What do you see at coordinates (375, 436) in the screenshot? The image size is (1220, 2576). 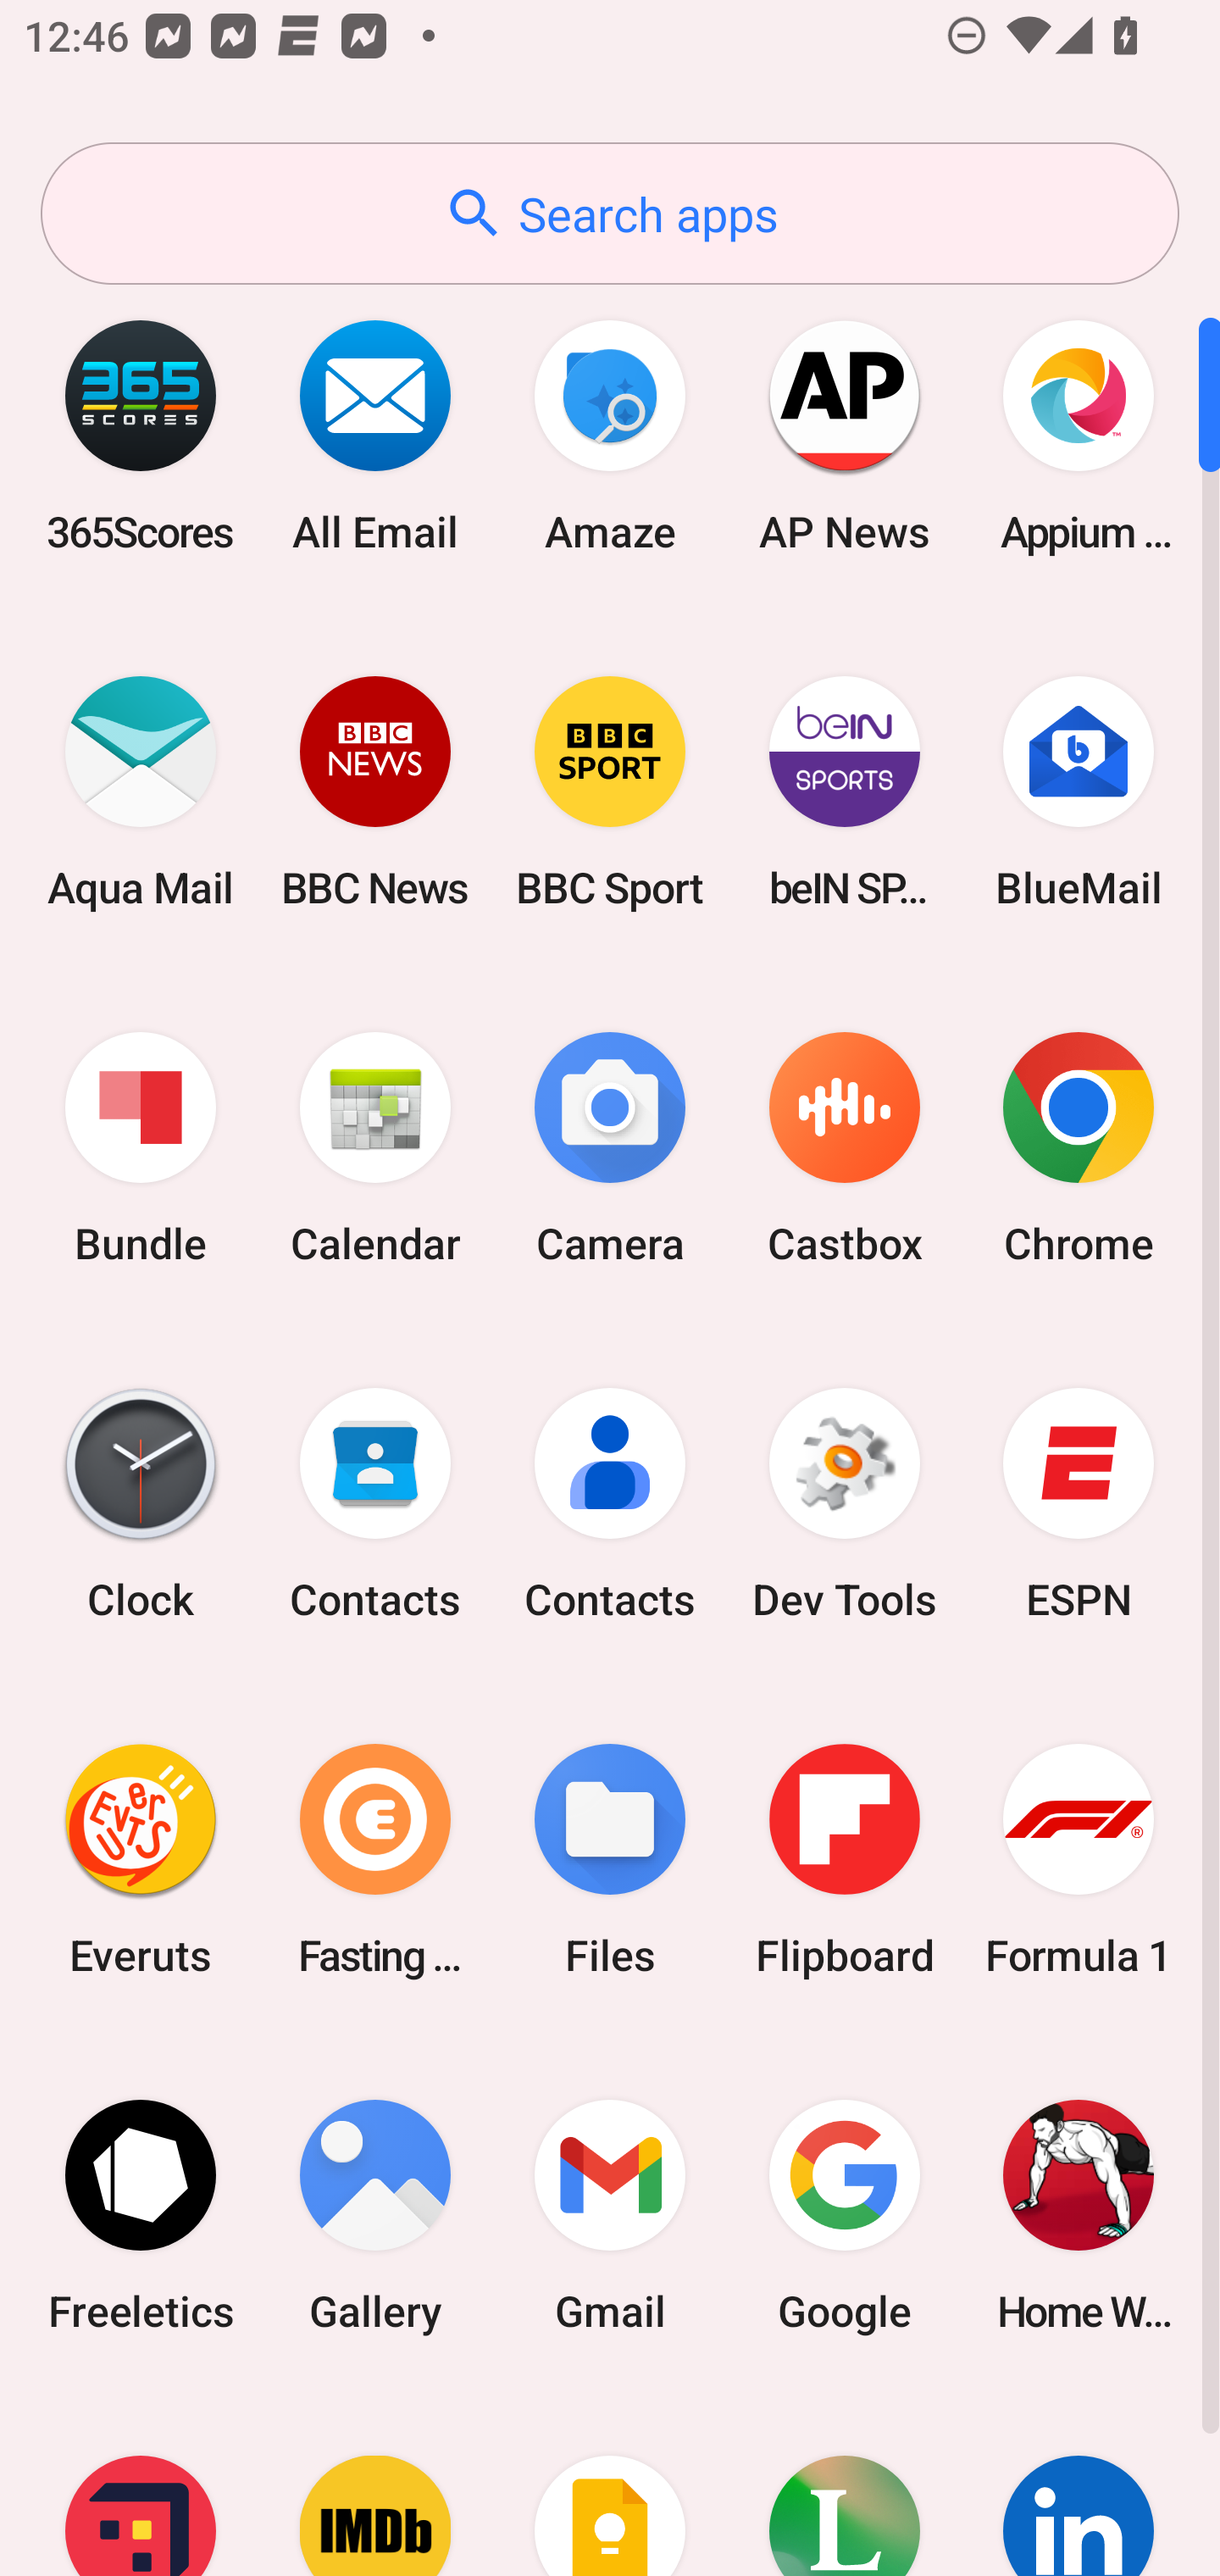 I see `All Email` at bounding box center [375, 436].